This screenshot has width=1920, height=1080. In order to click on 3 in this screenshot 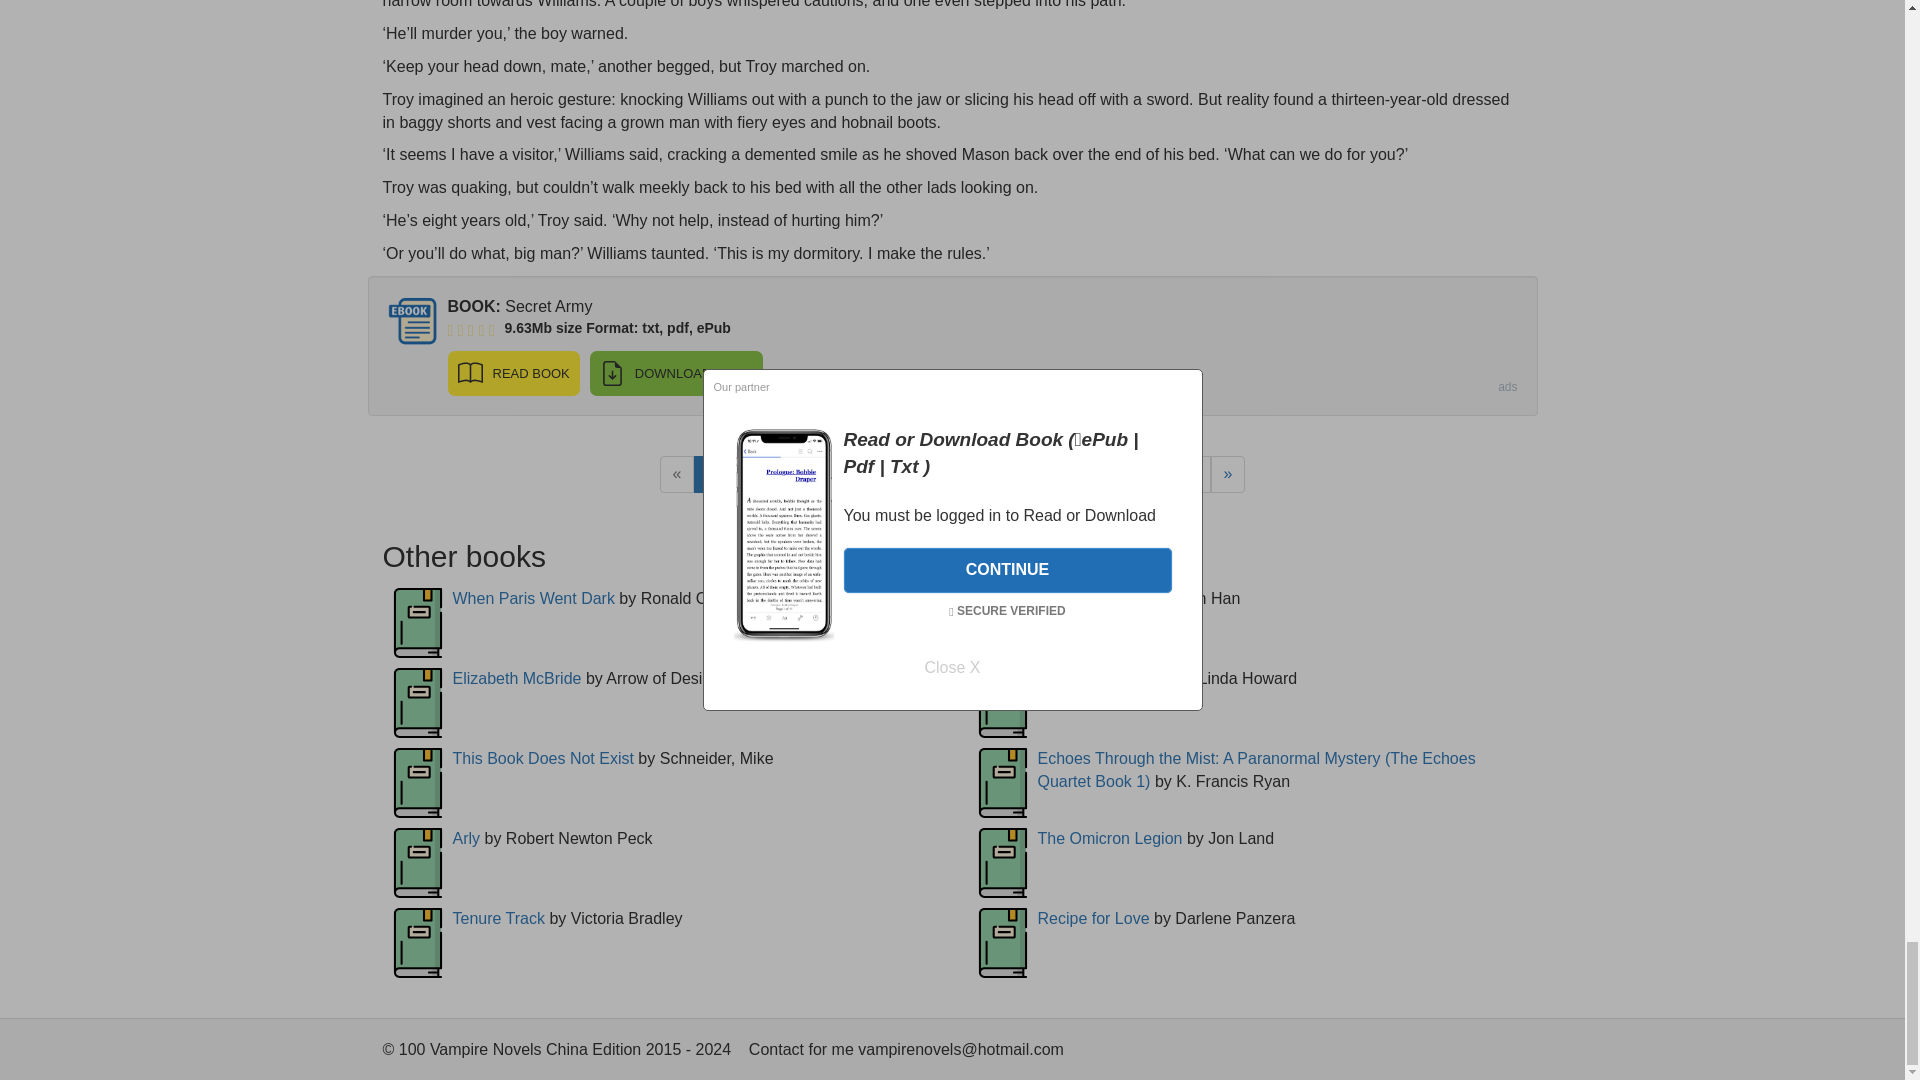, I will do `click(780, 474)`.